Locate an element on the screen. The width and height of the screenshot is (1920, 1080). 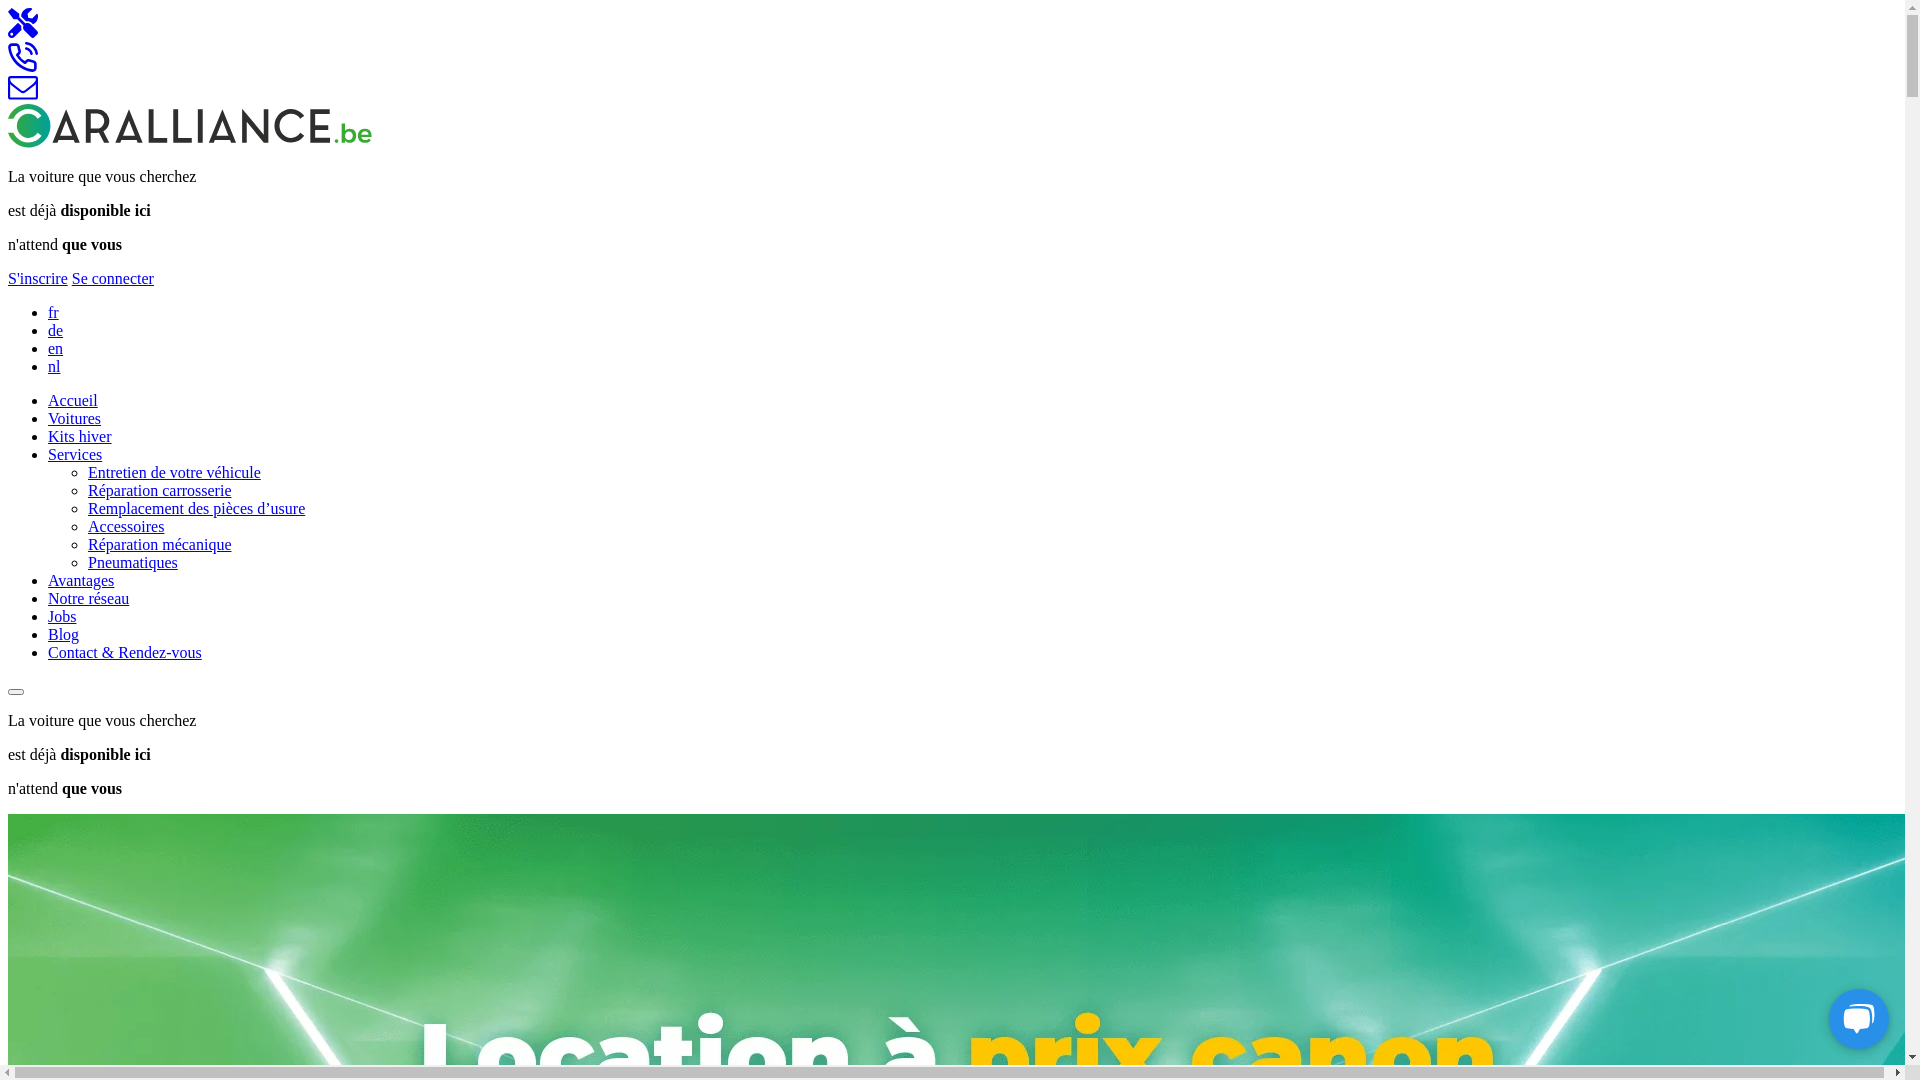
Blog is located at coordinates (64, 634).